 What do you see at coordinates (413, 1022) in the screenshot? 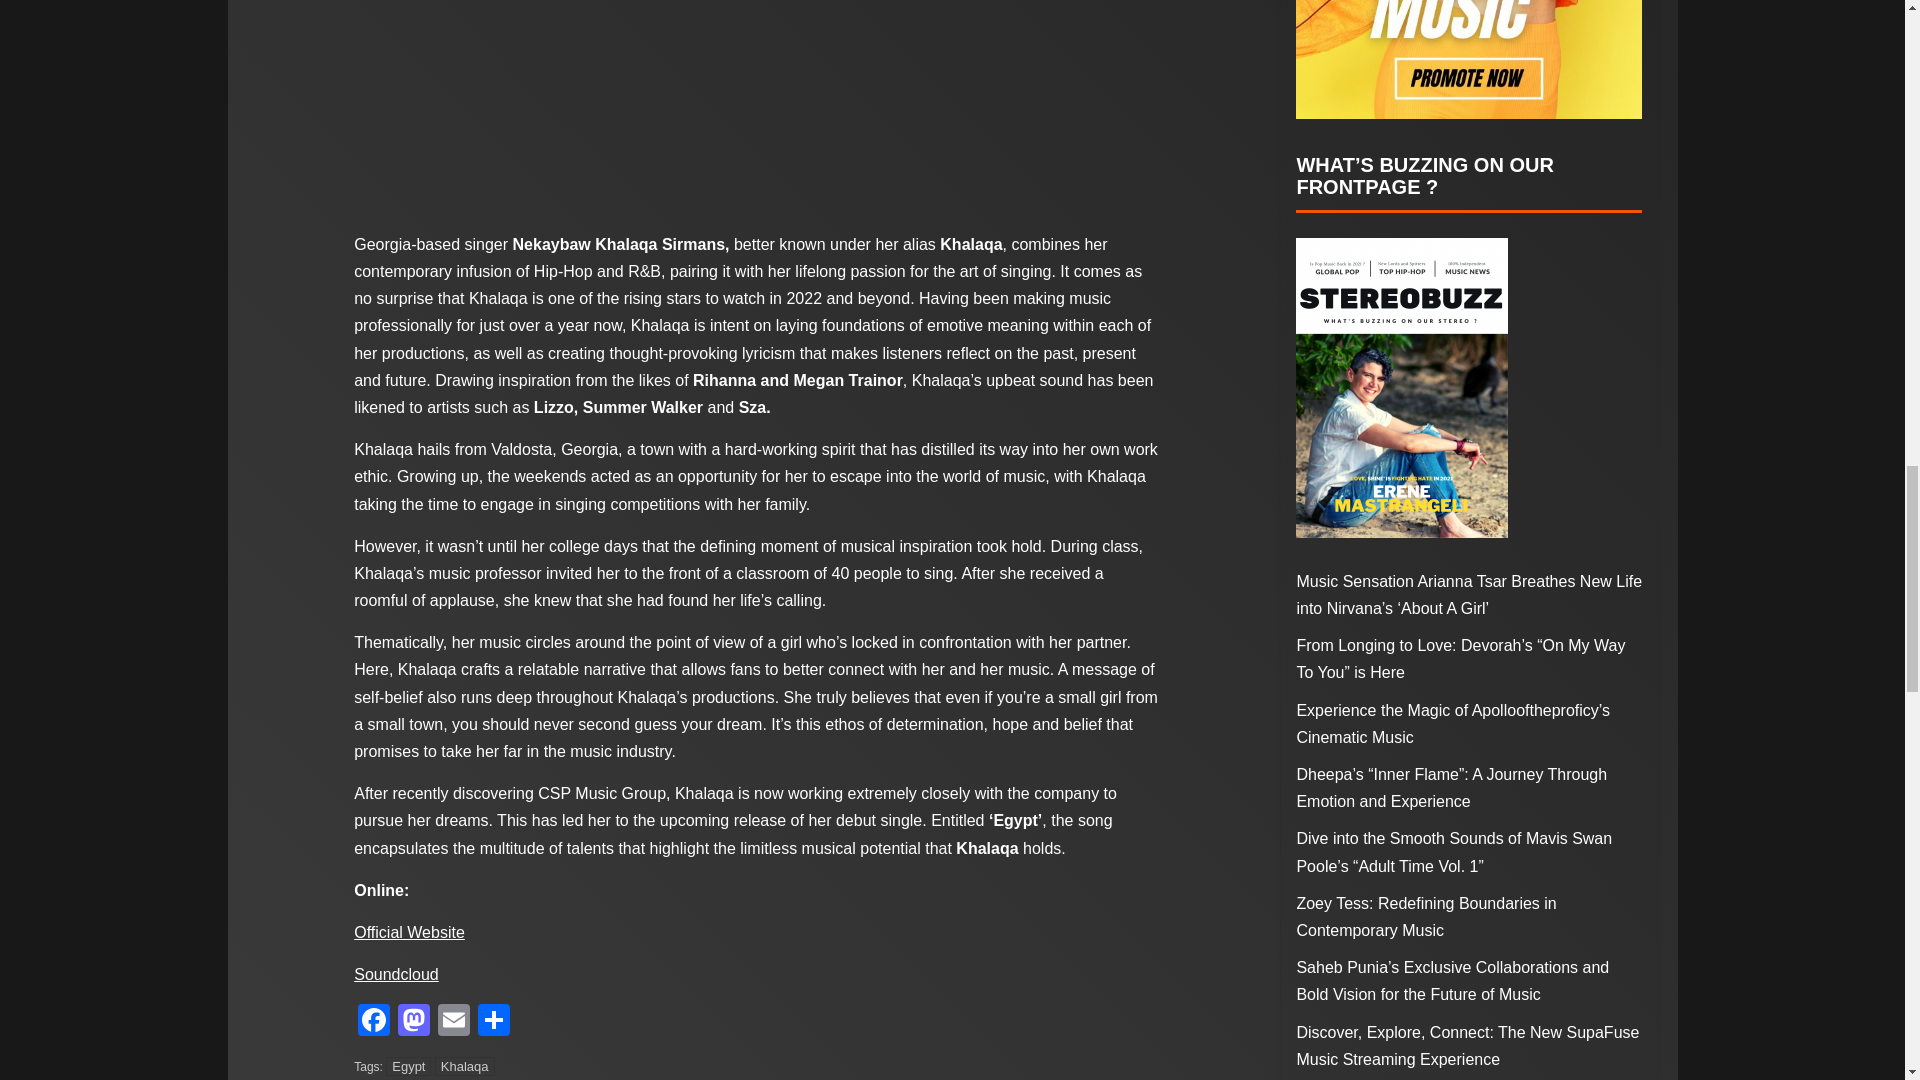
I see `Mastodon` at bounding box center [413, 1022].